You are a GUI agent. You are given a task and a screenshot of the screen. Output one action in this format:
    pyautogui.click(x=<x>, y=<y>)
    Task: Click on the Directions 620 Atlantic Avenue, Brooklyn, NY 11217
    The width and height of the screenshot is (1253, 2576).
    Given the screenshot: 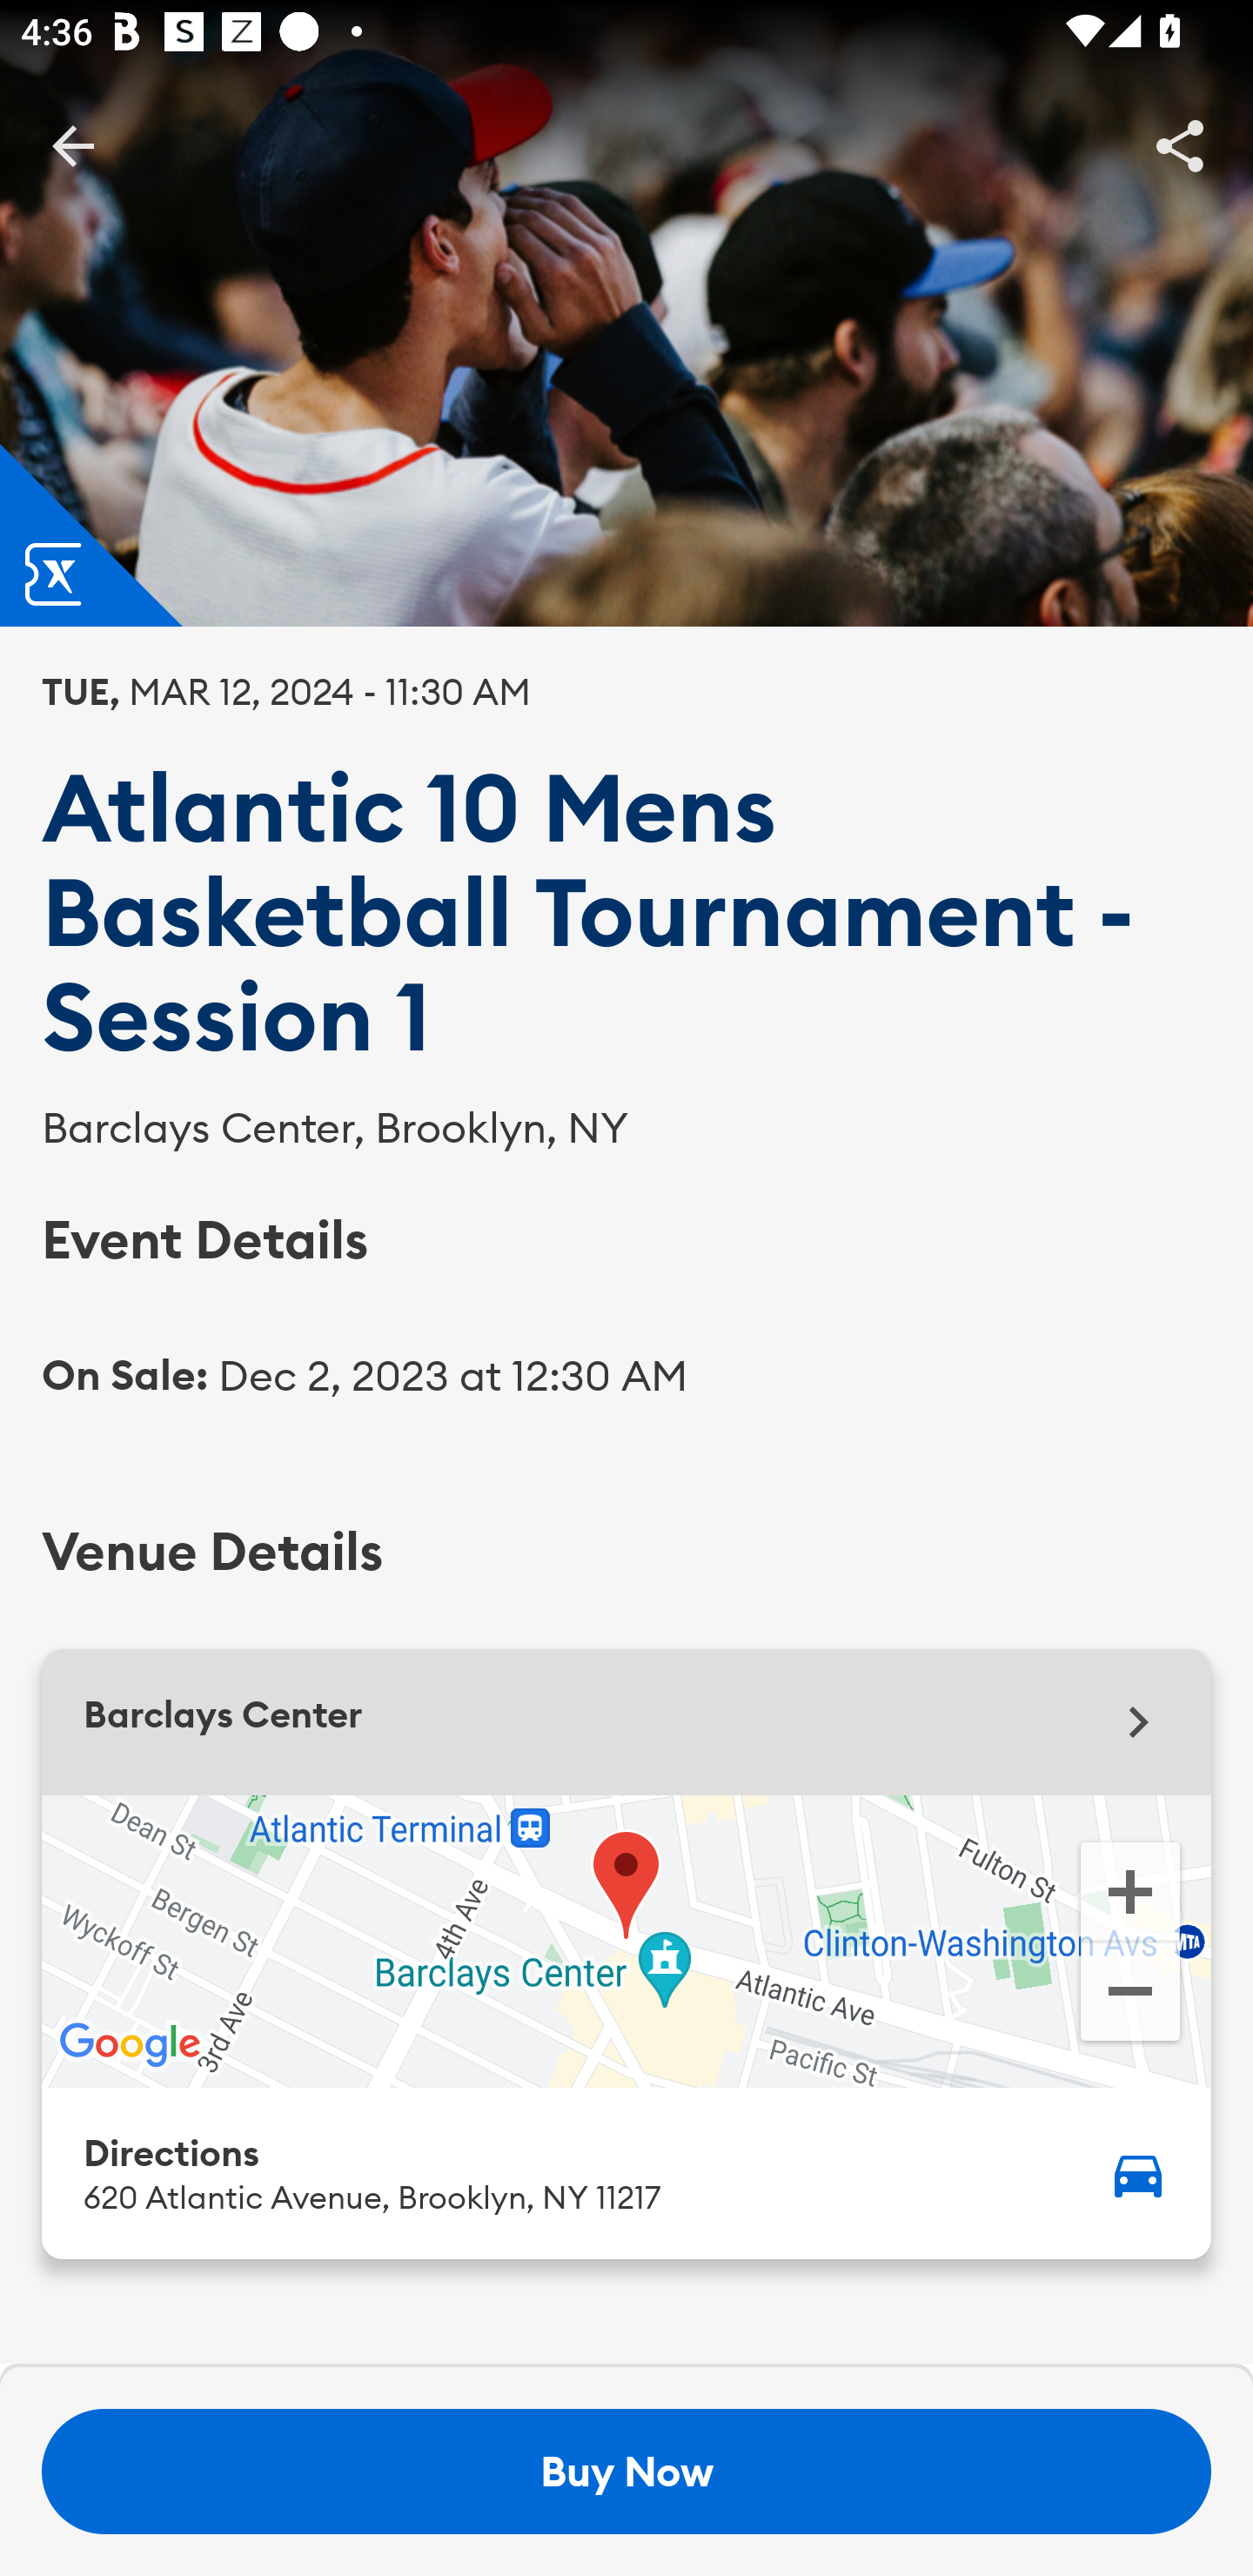 What is the action you would take?
    pyautogui.click(x=626, y=2172)
    